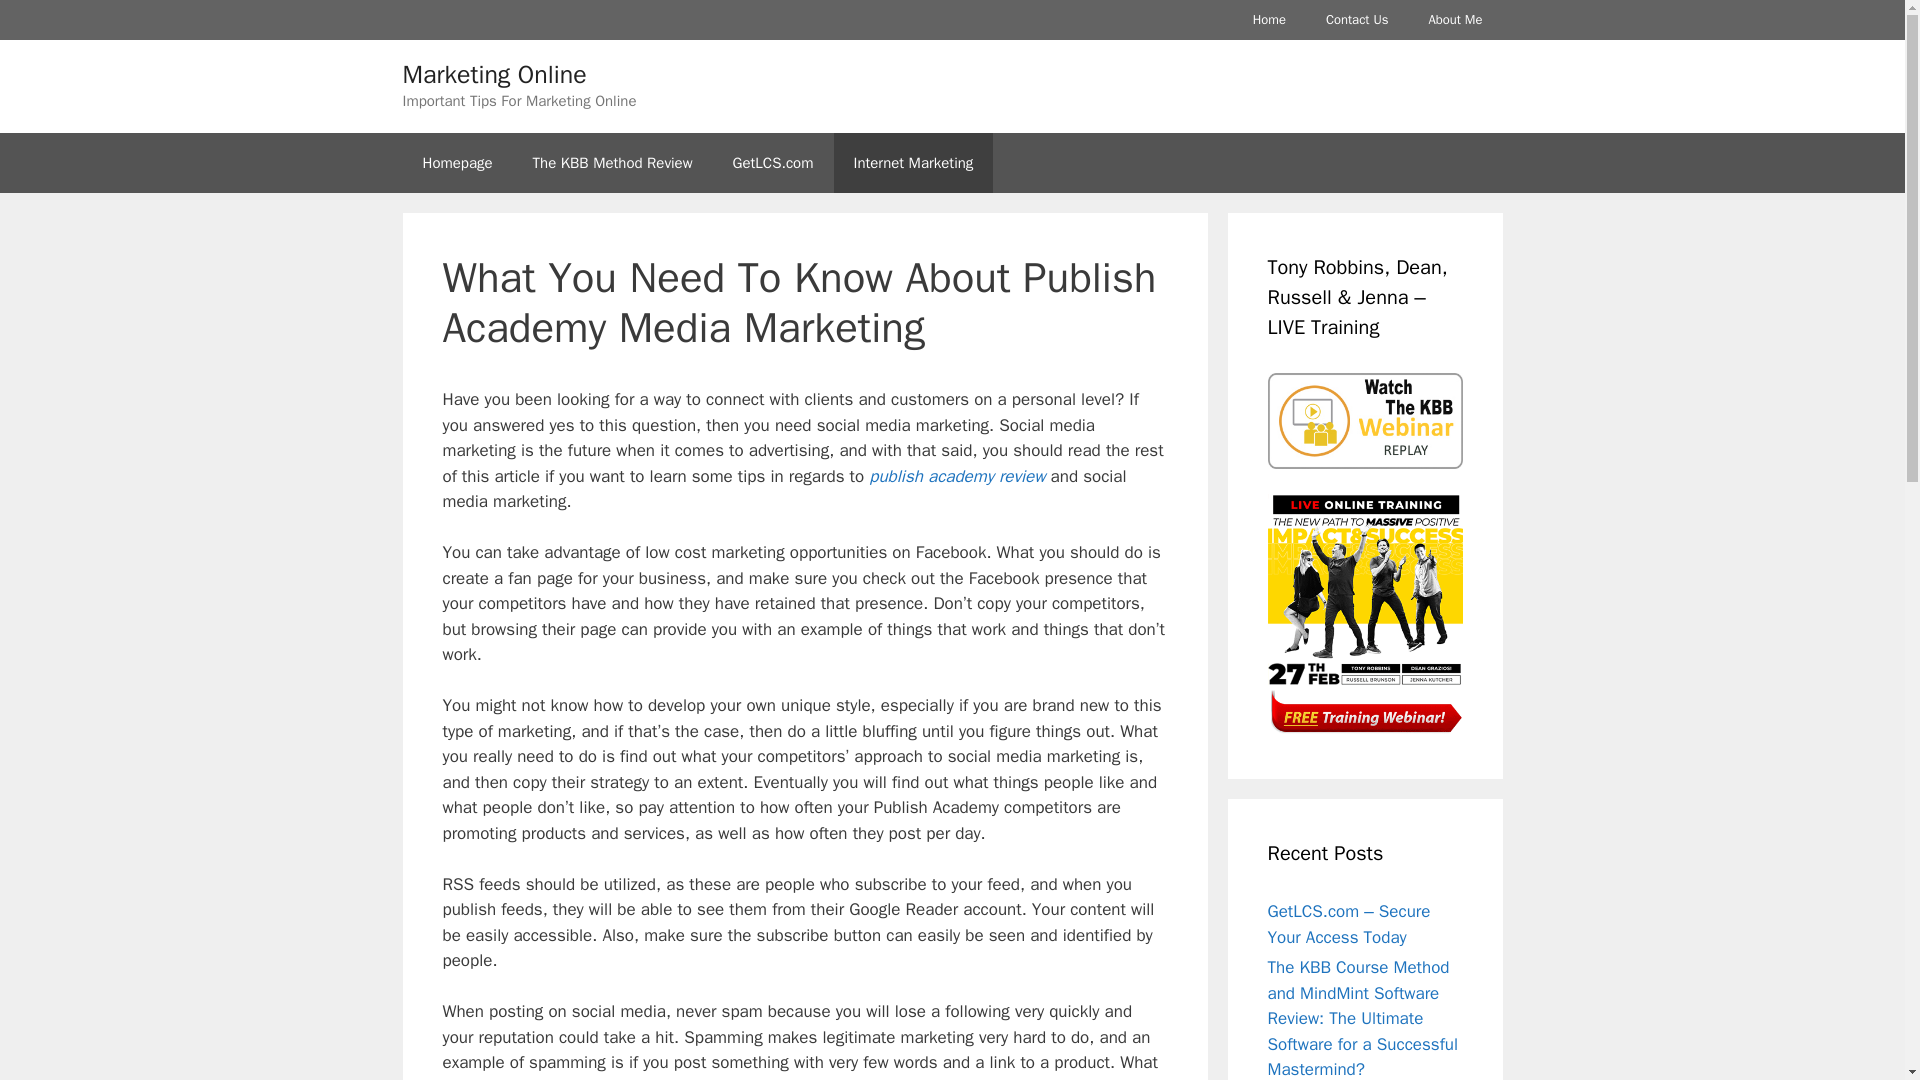  Describe the element at coordinates (956, 476) in the screenshot. I see `publish academy review` at that location.